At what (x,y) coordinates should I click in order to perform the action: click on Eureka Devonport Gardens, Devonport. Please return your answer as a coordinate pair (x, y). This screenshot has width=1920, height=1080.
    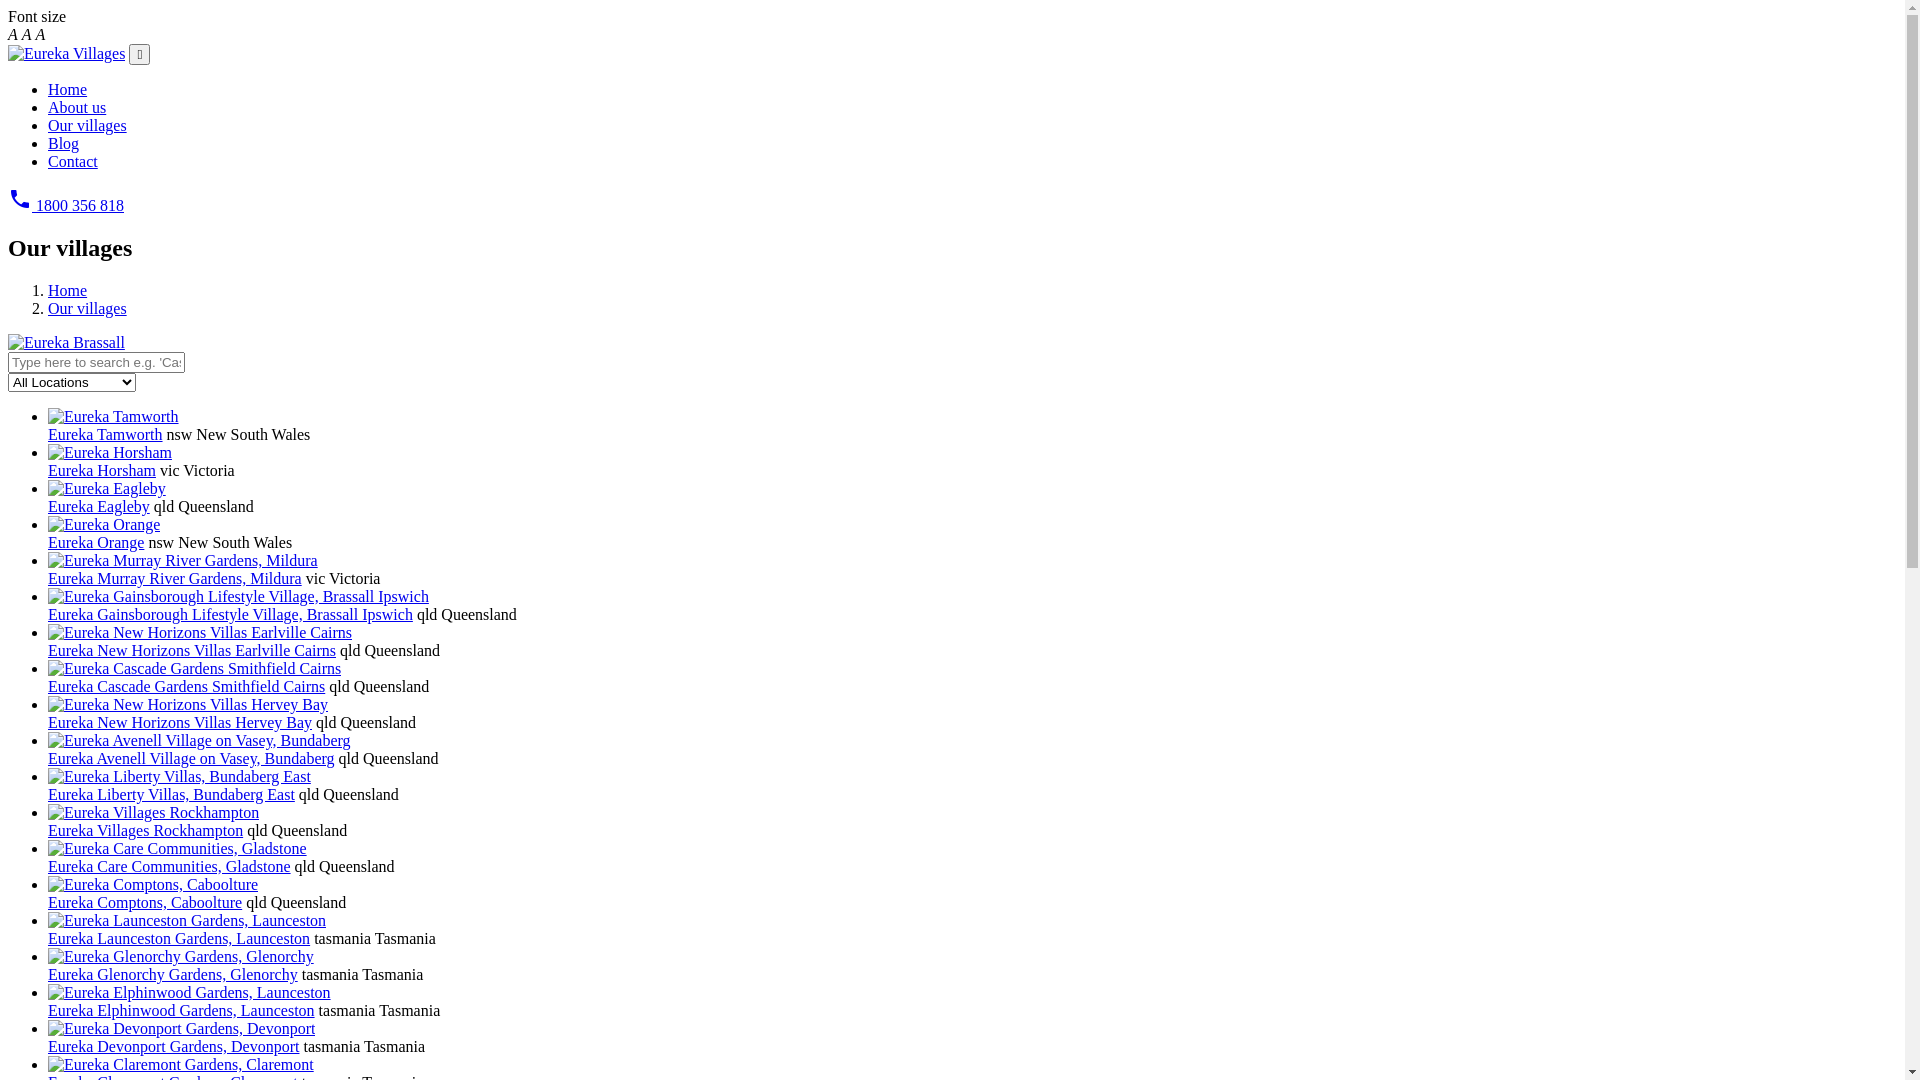
    Looking at the image, I should click on (174, 1046).